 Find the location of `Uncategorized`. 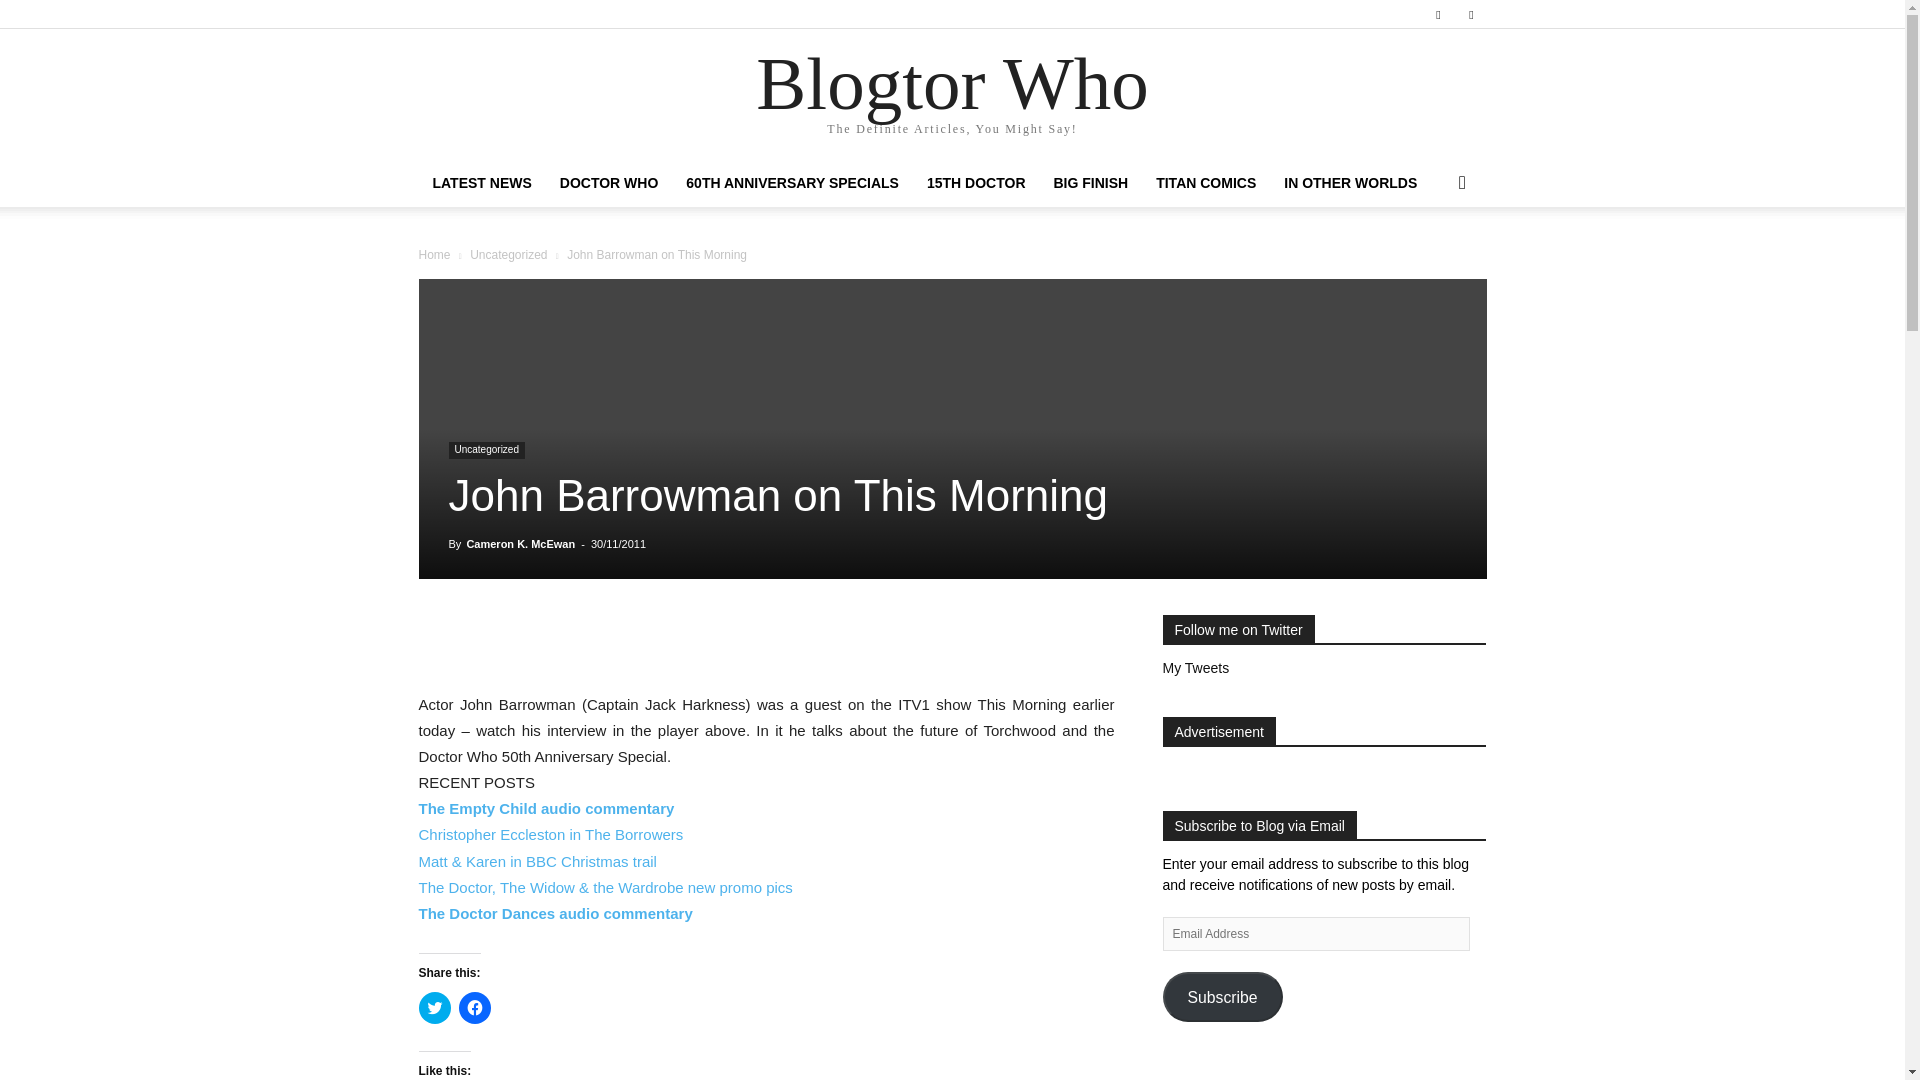

Uncategorized is located at coordinates (486, 450).